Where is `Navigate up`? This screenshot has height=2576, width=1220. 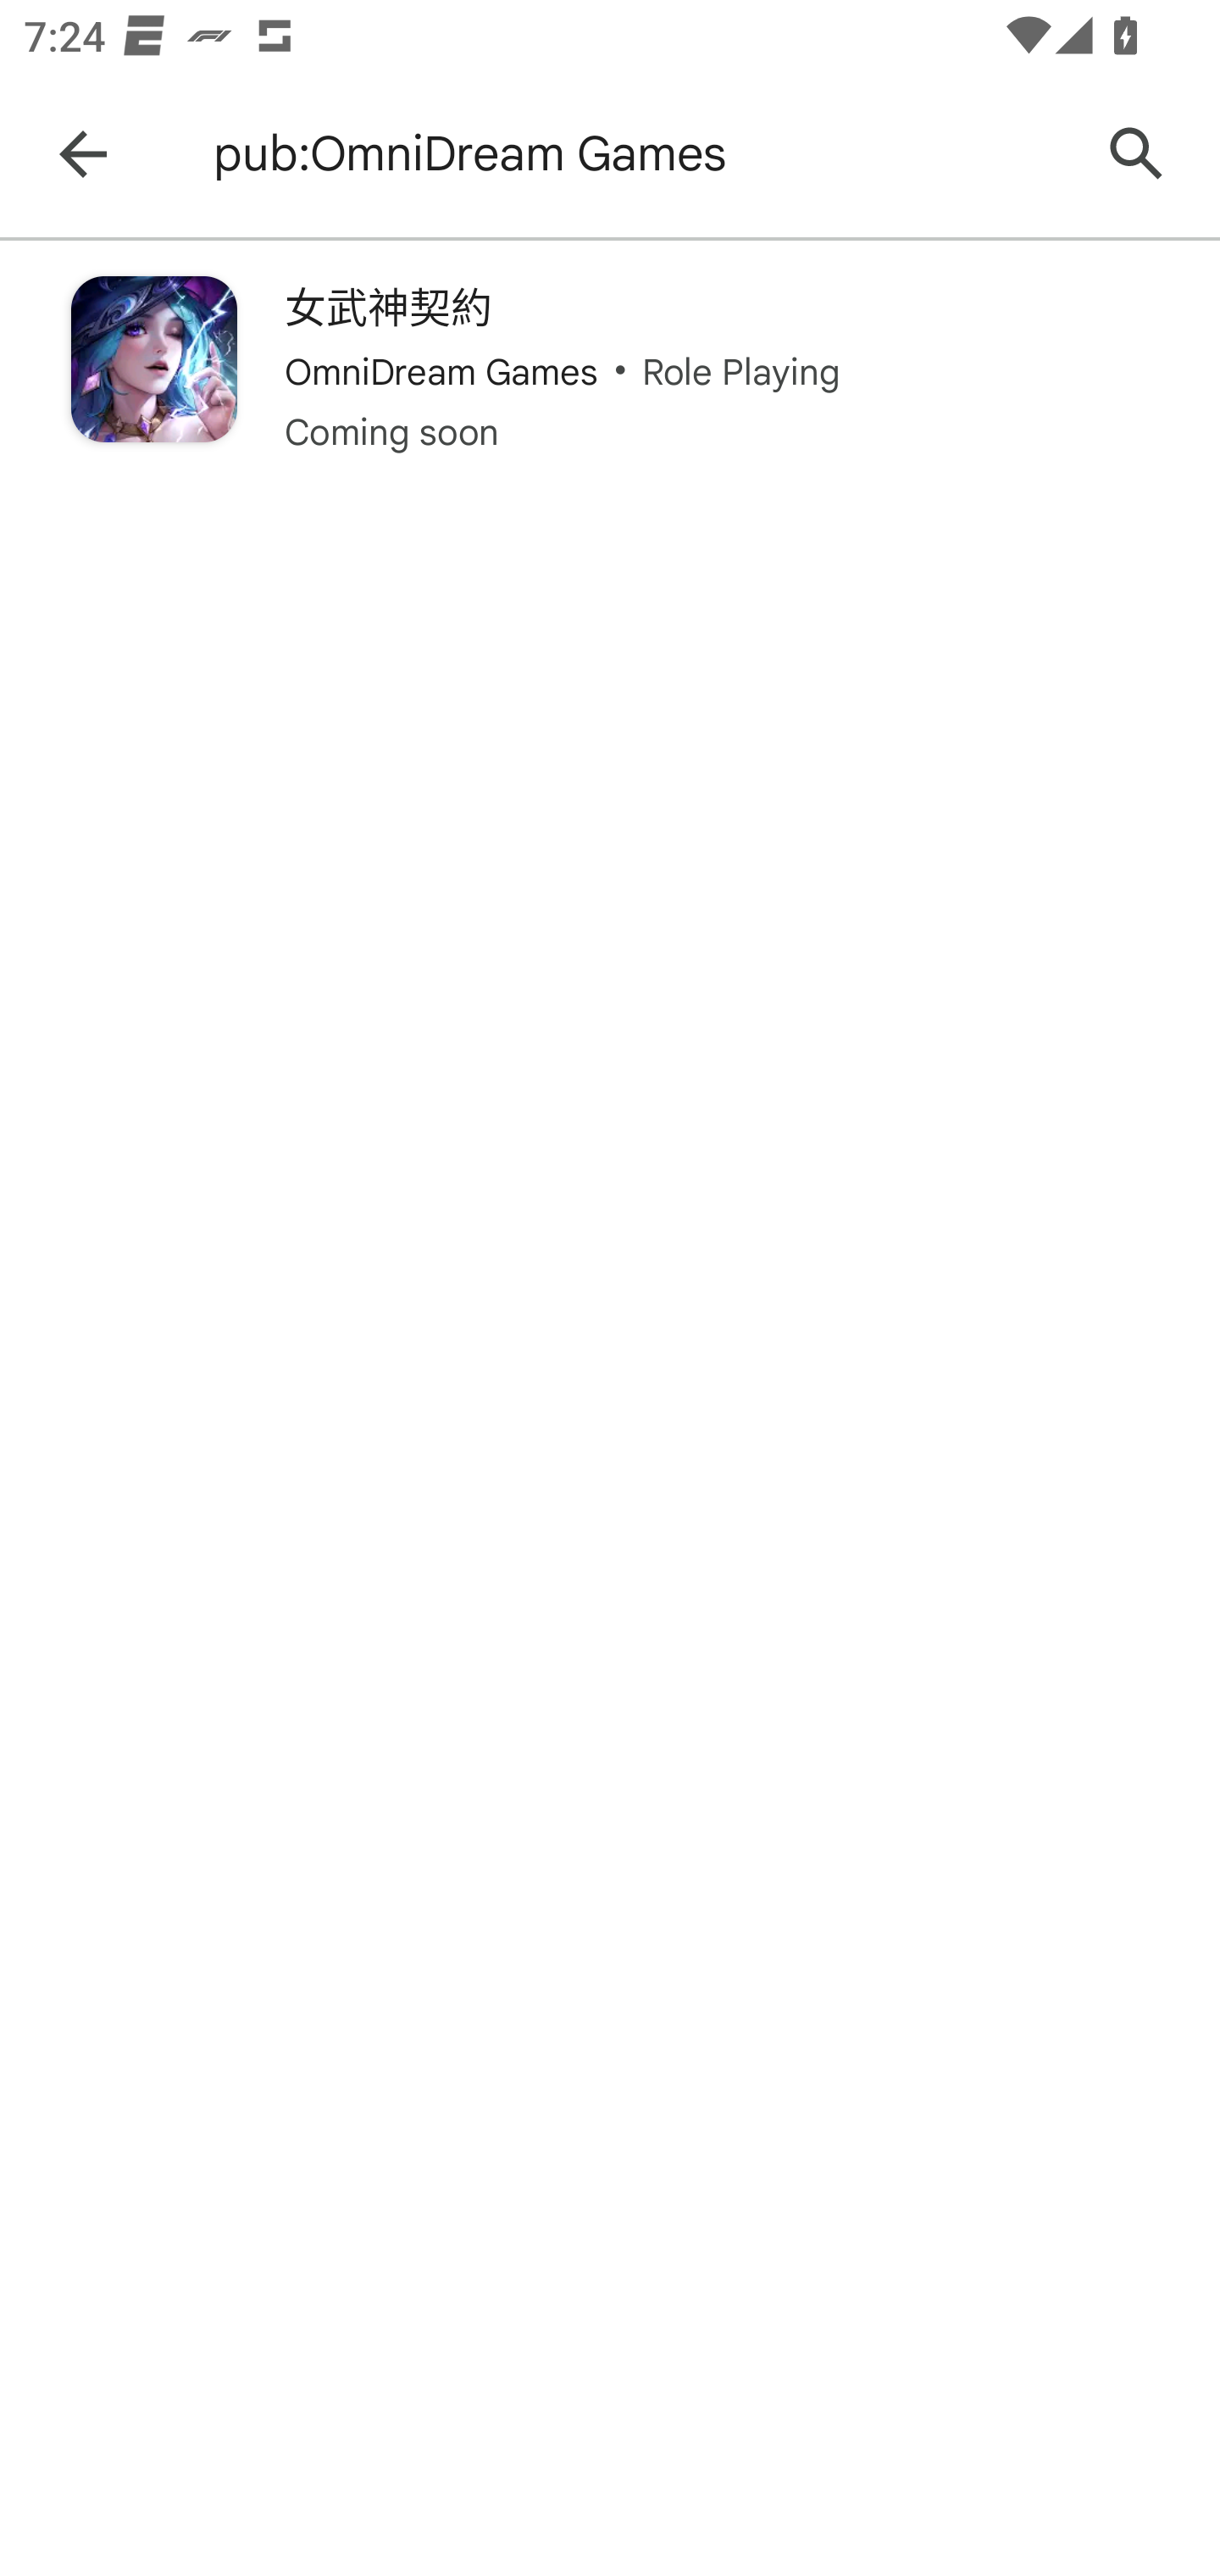
Navigate up is located at coordinates (83, 154).